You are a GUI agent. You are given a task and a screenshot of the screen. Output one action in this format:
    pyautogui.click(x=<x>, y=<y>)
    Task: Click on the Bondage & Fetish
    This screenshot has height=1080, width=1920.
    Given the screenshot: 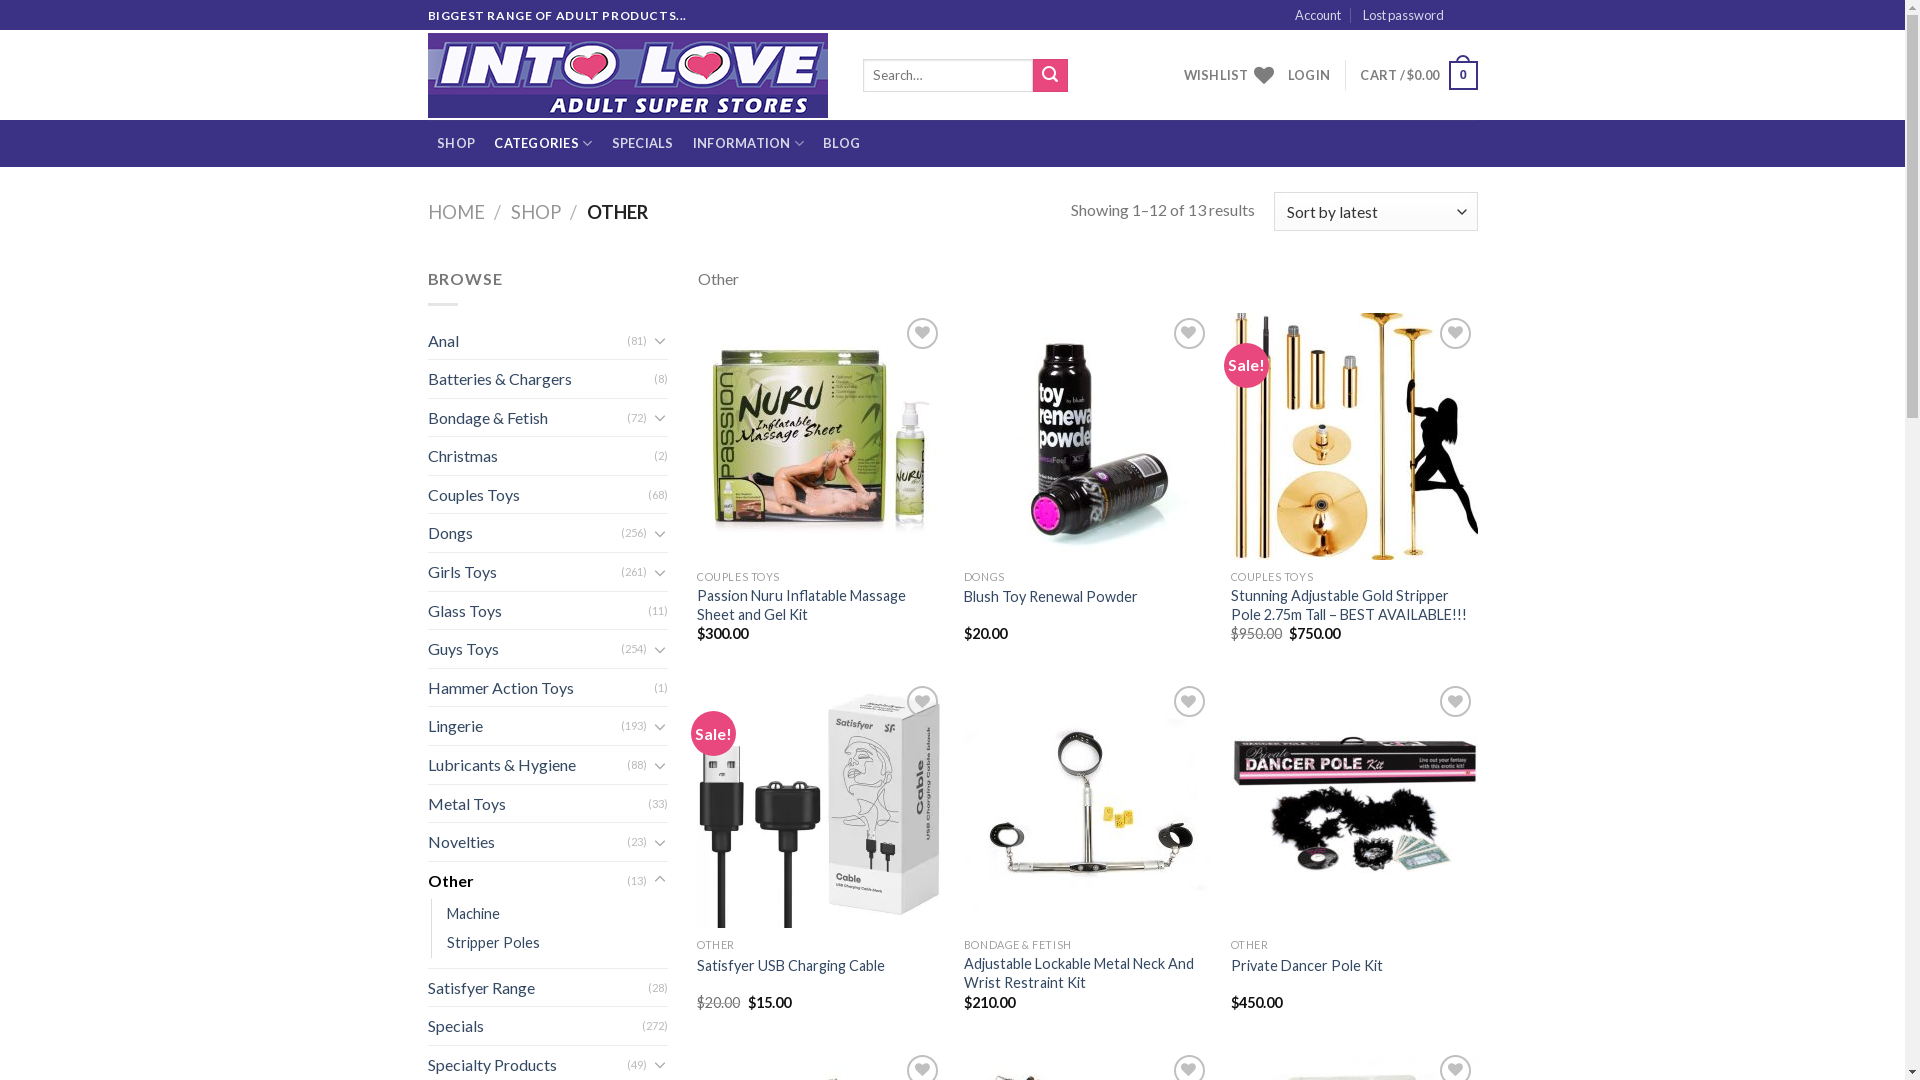 What is the action you would take?
    pyautogui.click(x=528, y=418)
    